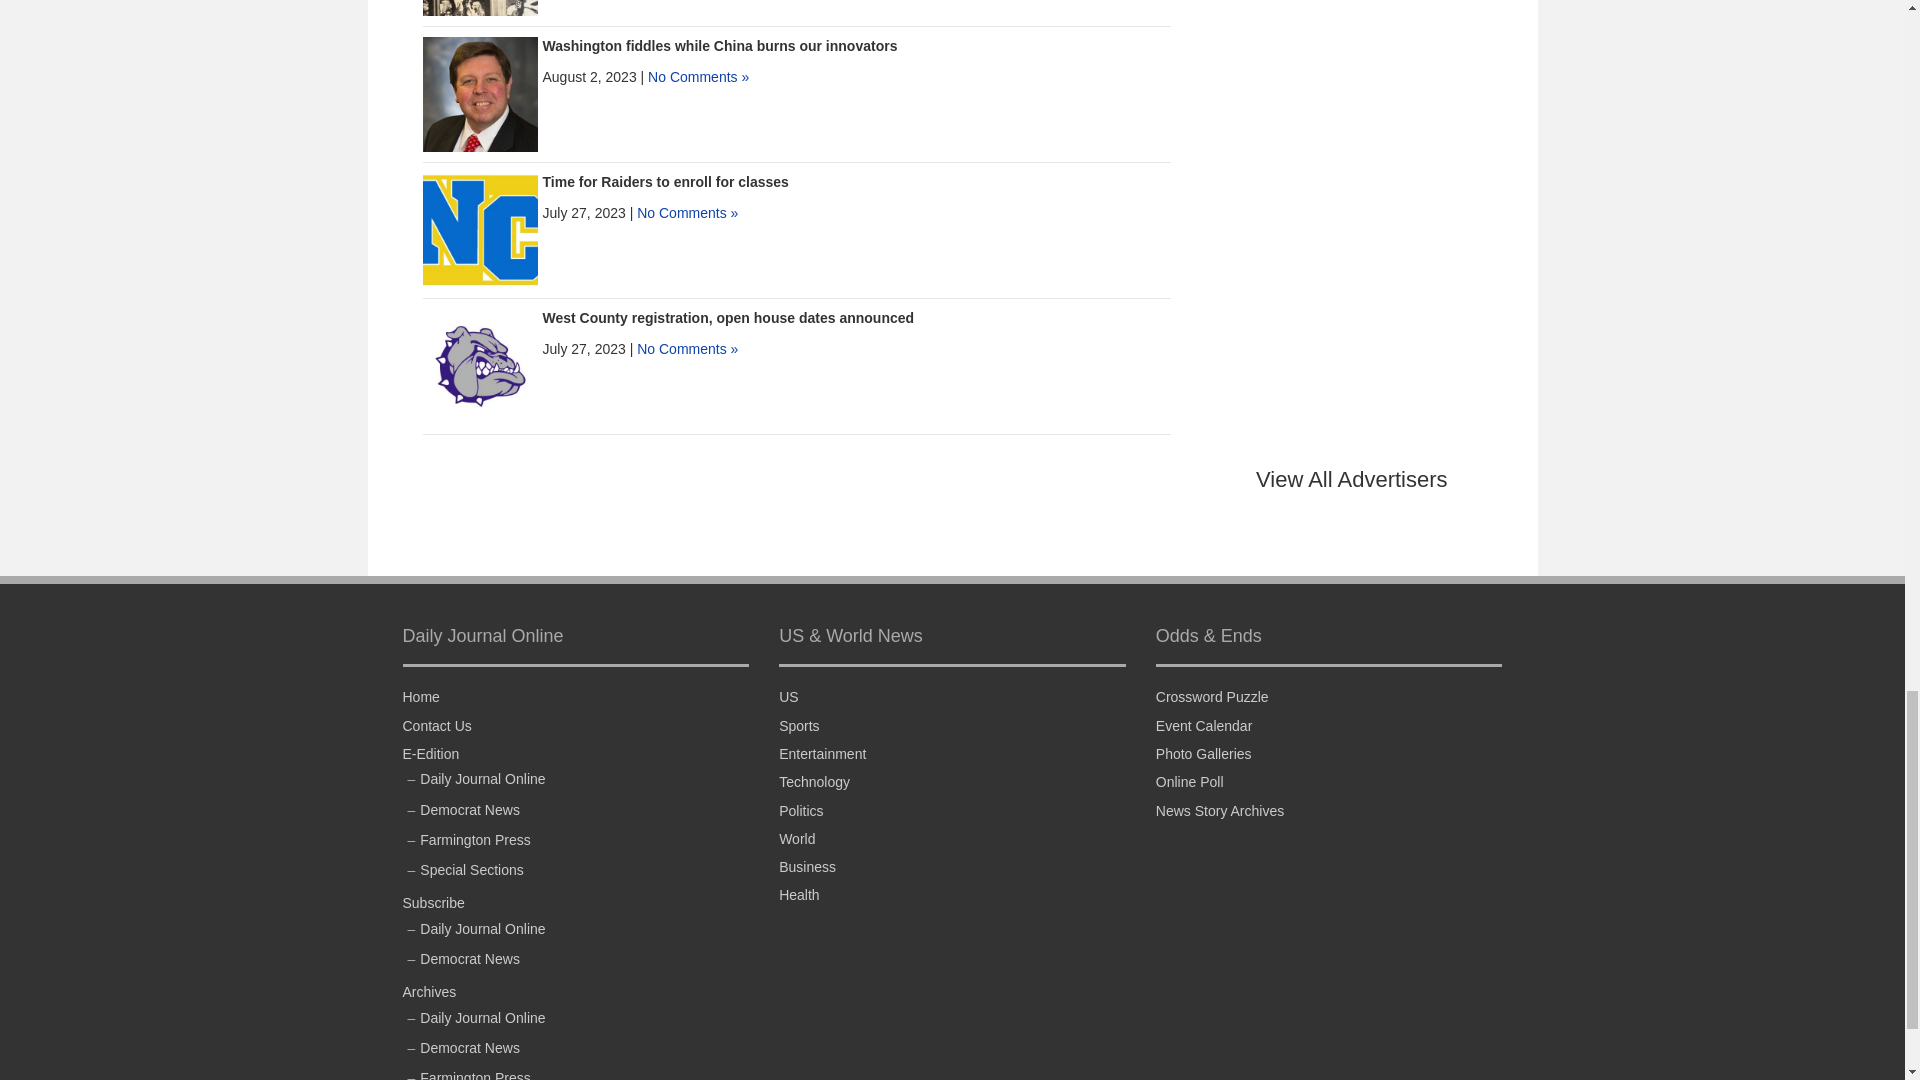 Image resolution: width=1920 pixels, height=1080 pixels. Describe the element at coordinates (480, 228) in the screenshot. I see `Time for Raiders to enroll for classes` at that location.